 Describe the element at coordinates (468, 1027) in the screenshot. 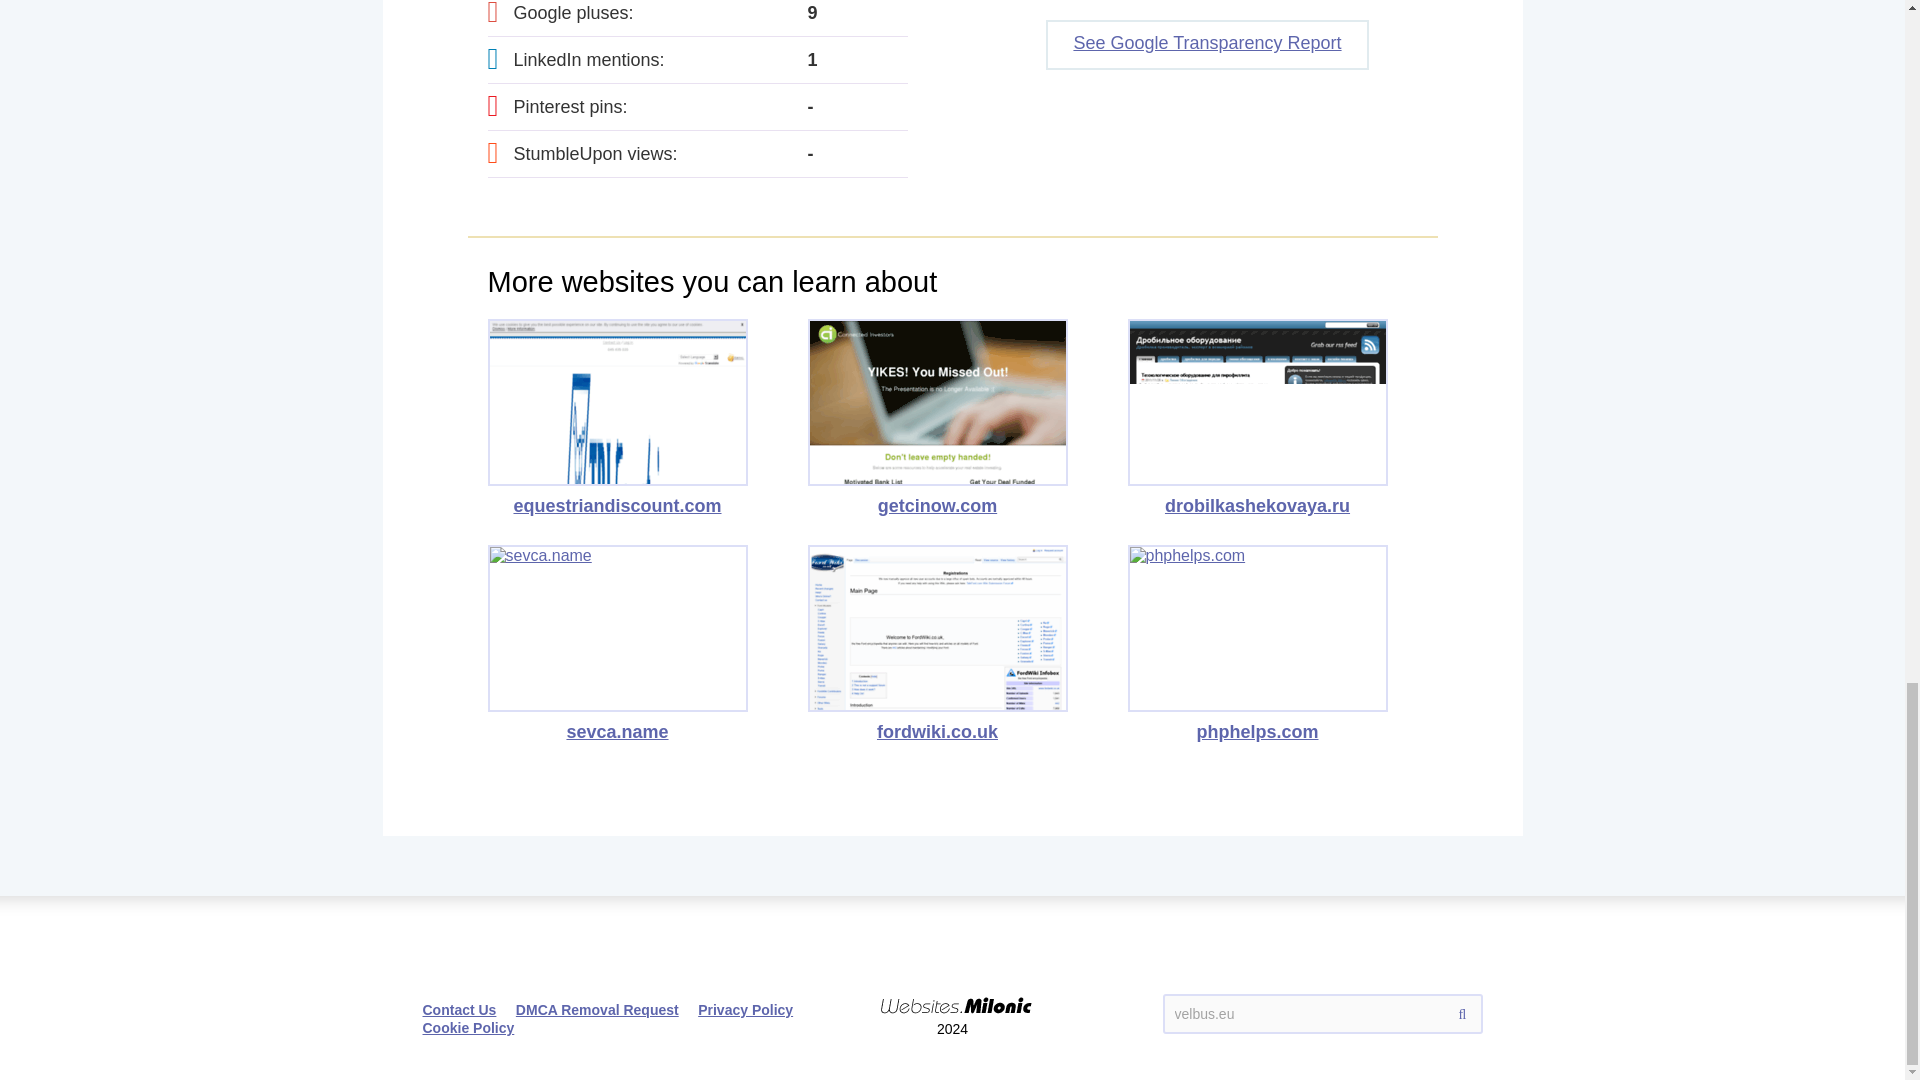

I see `Cookie Policy` at that location.